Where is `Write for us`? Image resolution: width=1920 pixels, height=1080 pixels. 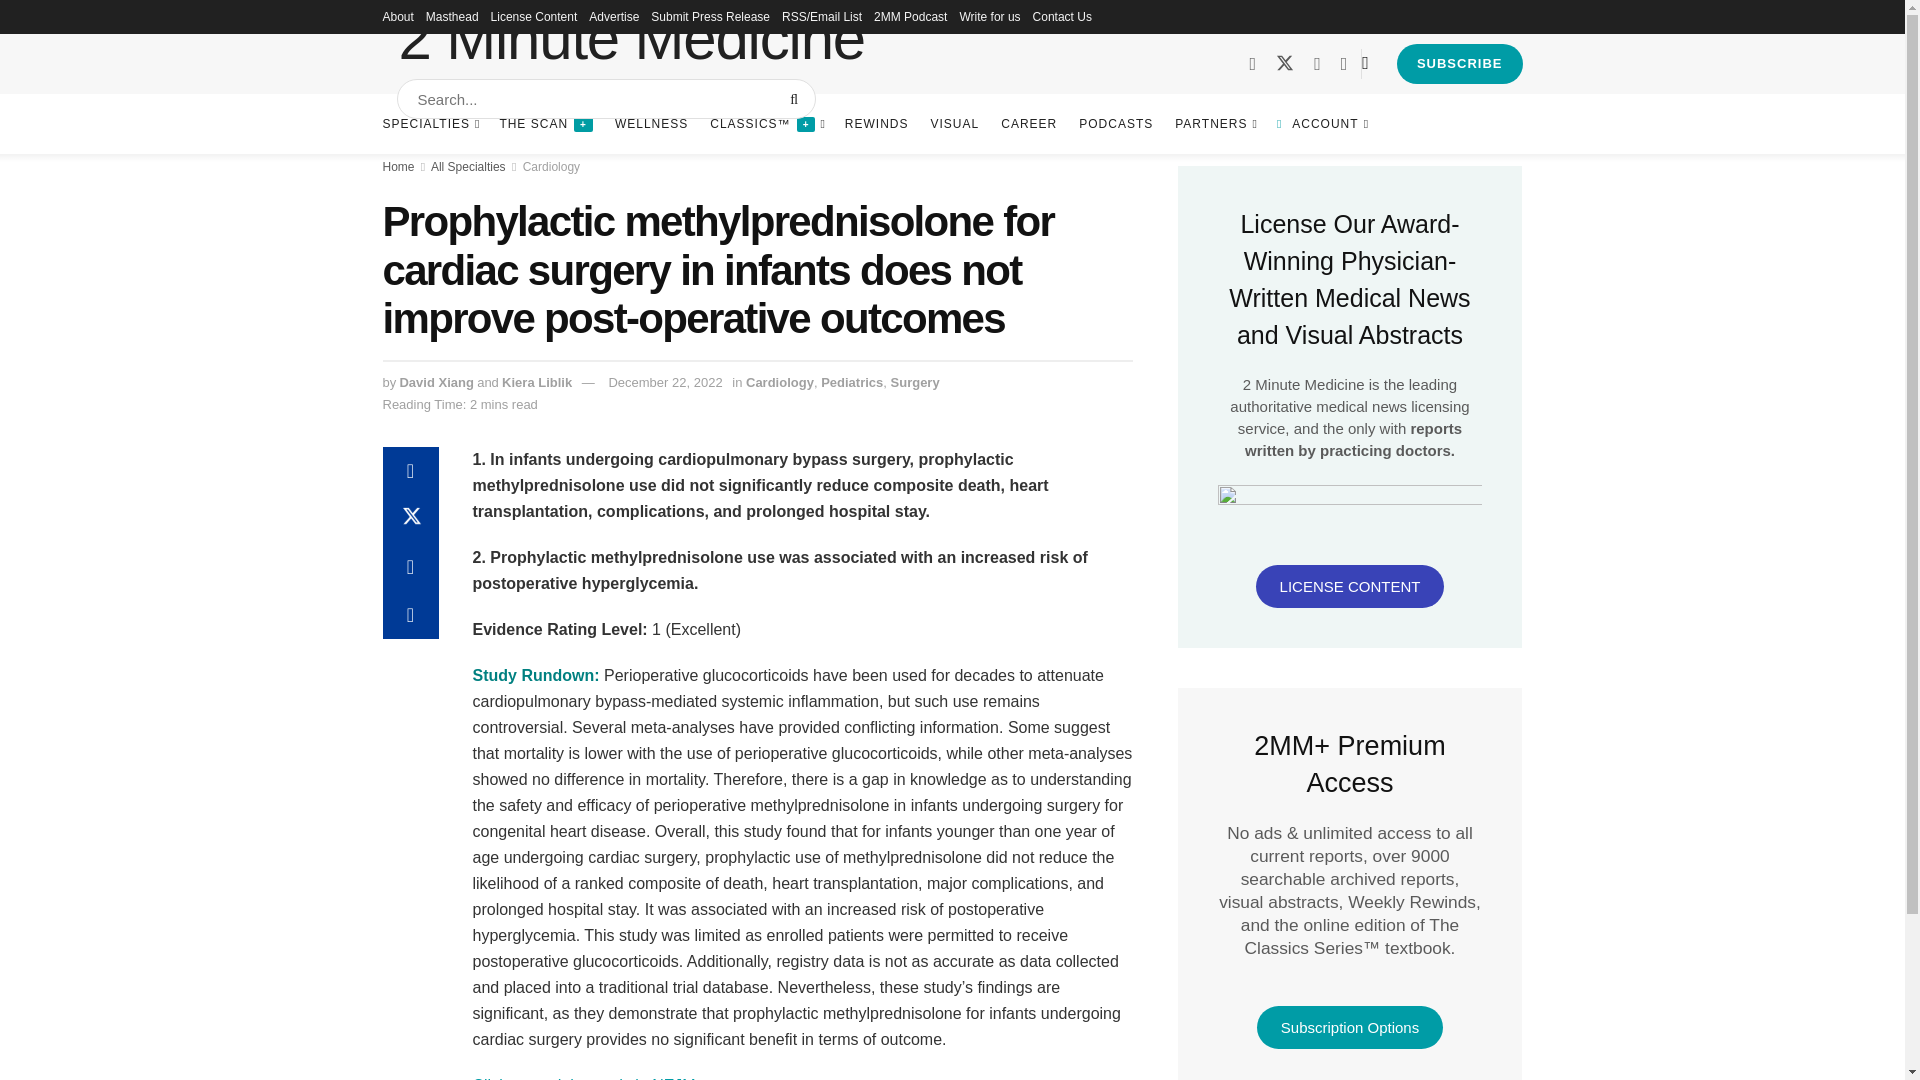
Write for us is located at coordinates (988, 16).